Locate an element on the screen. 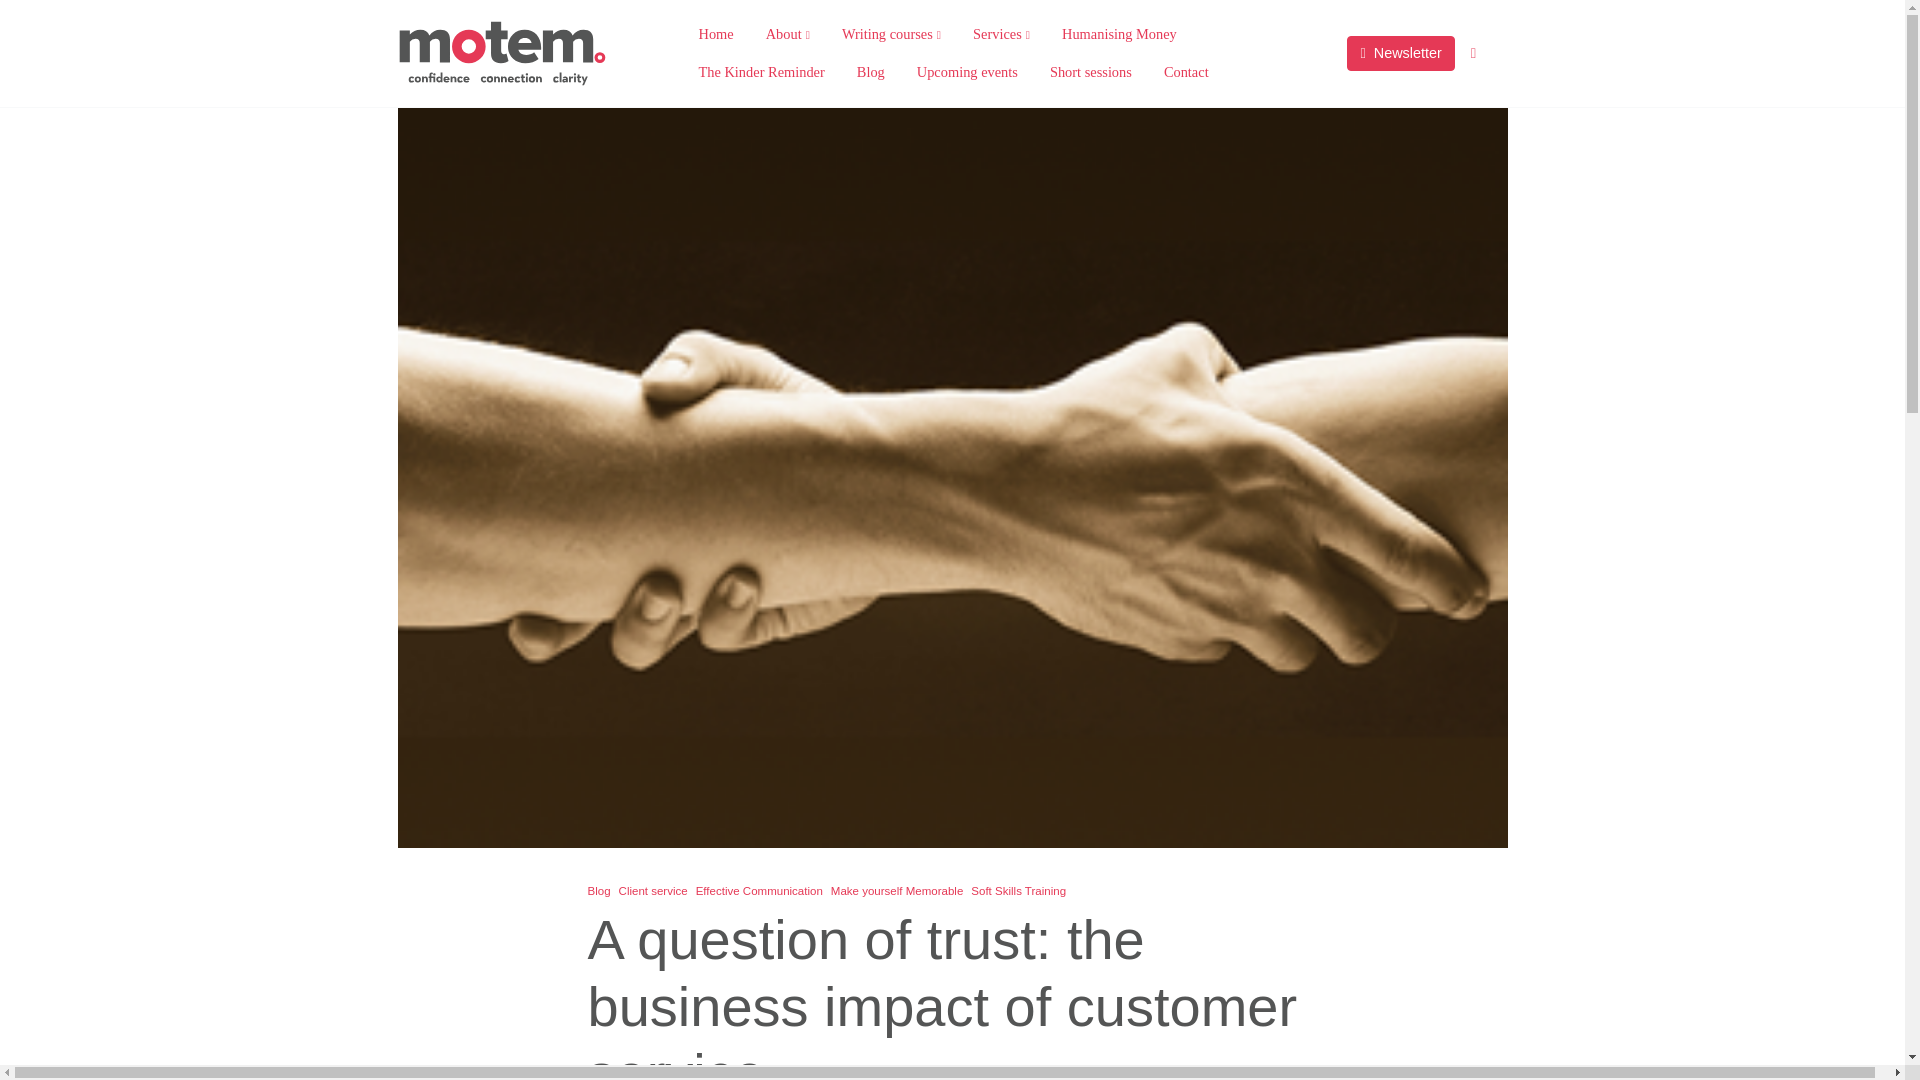 This screenshot has width=1920, height=1080. About is located at coordinates (788, 35).